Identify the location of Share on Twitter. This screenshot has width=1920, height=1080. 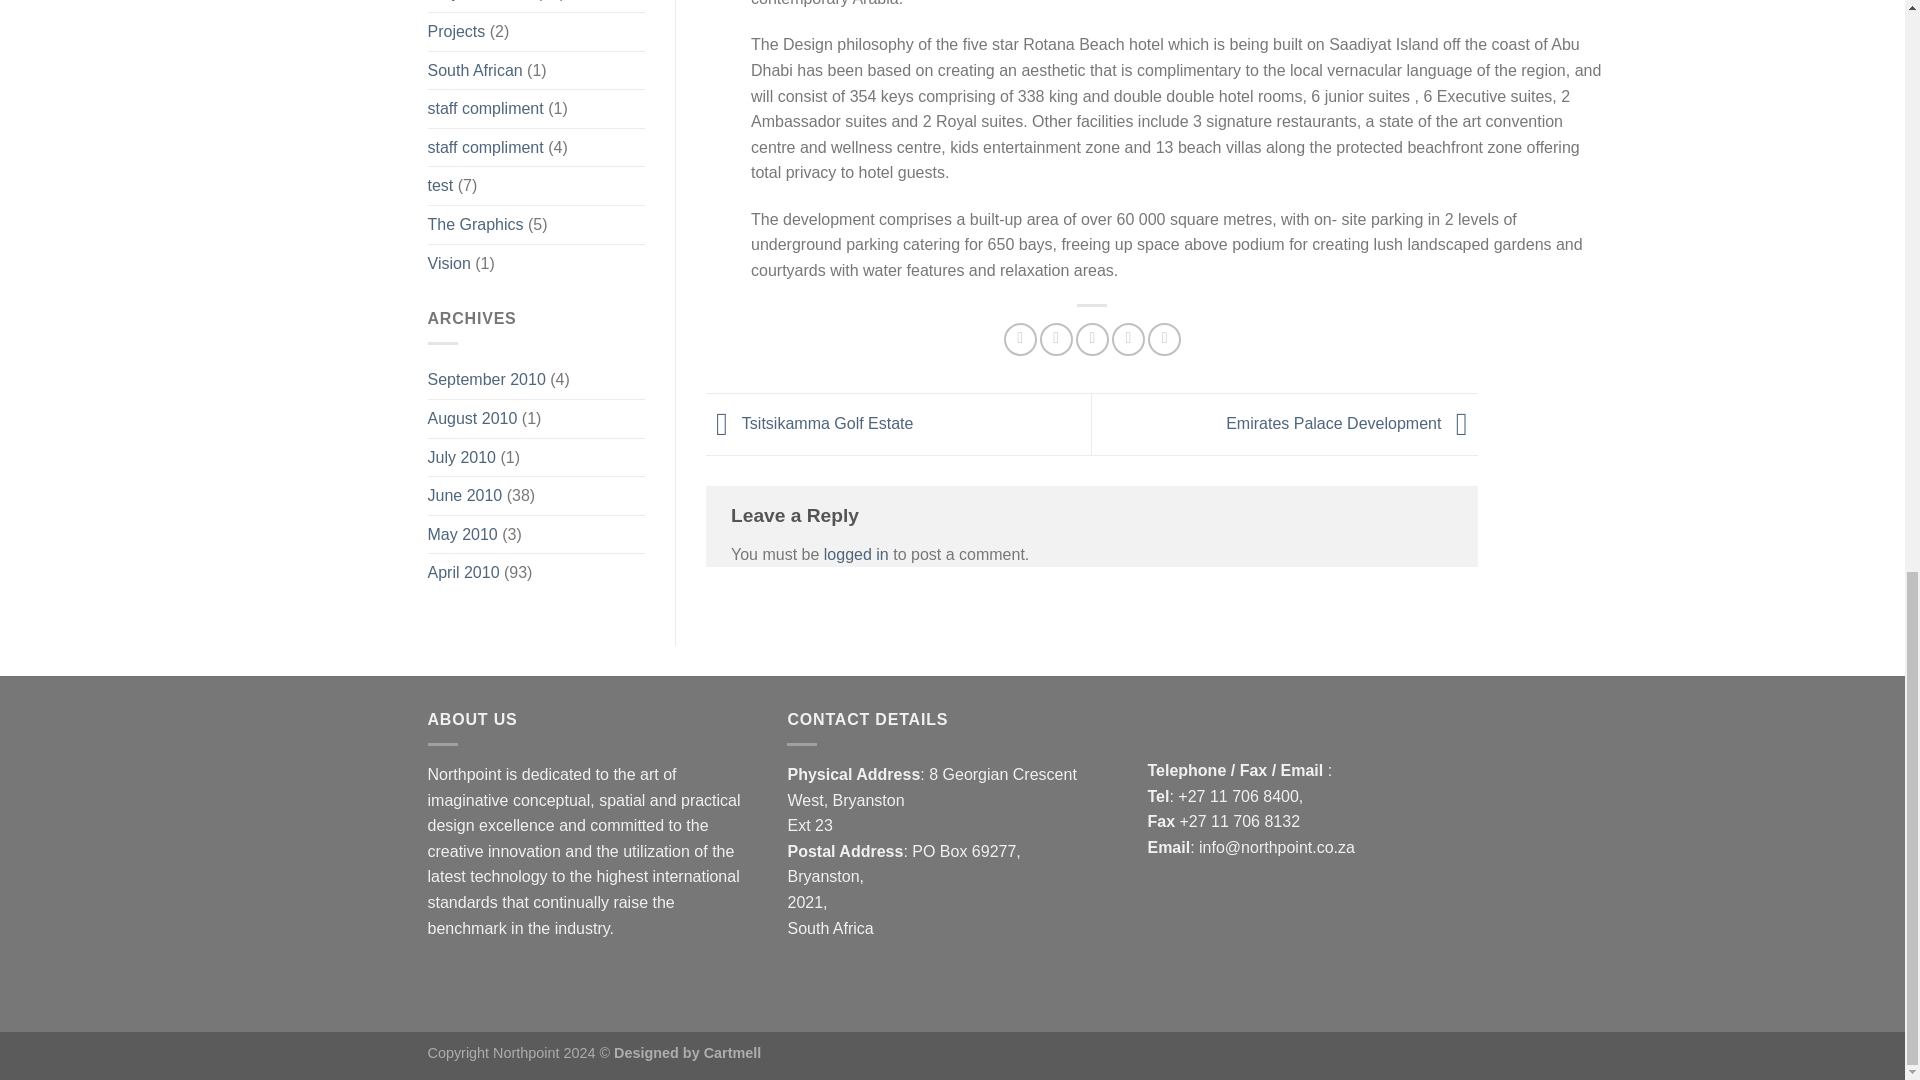
(1056, 339).